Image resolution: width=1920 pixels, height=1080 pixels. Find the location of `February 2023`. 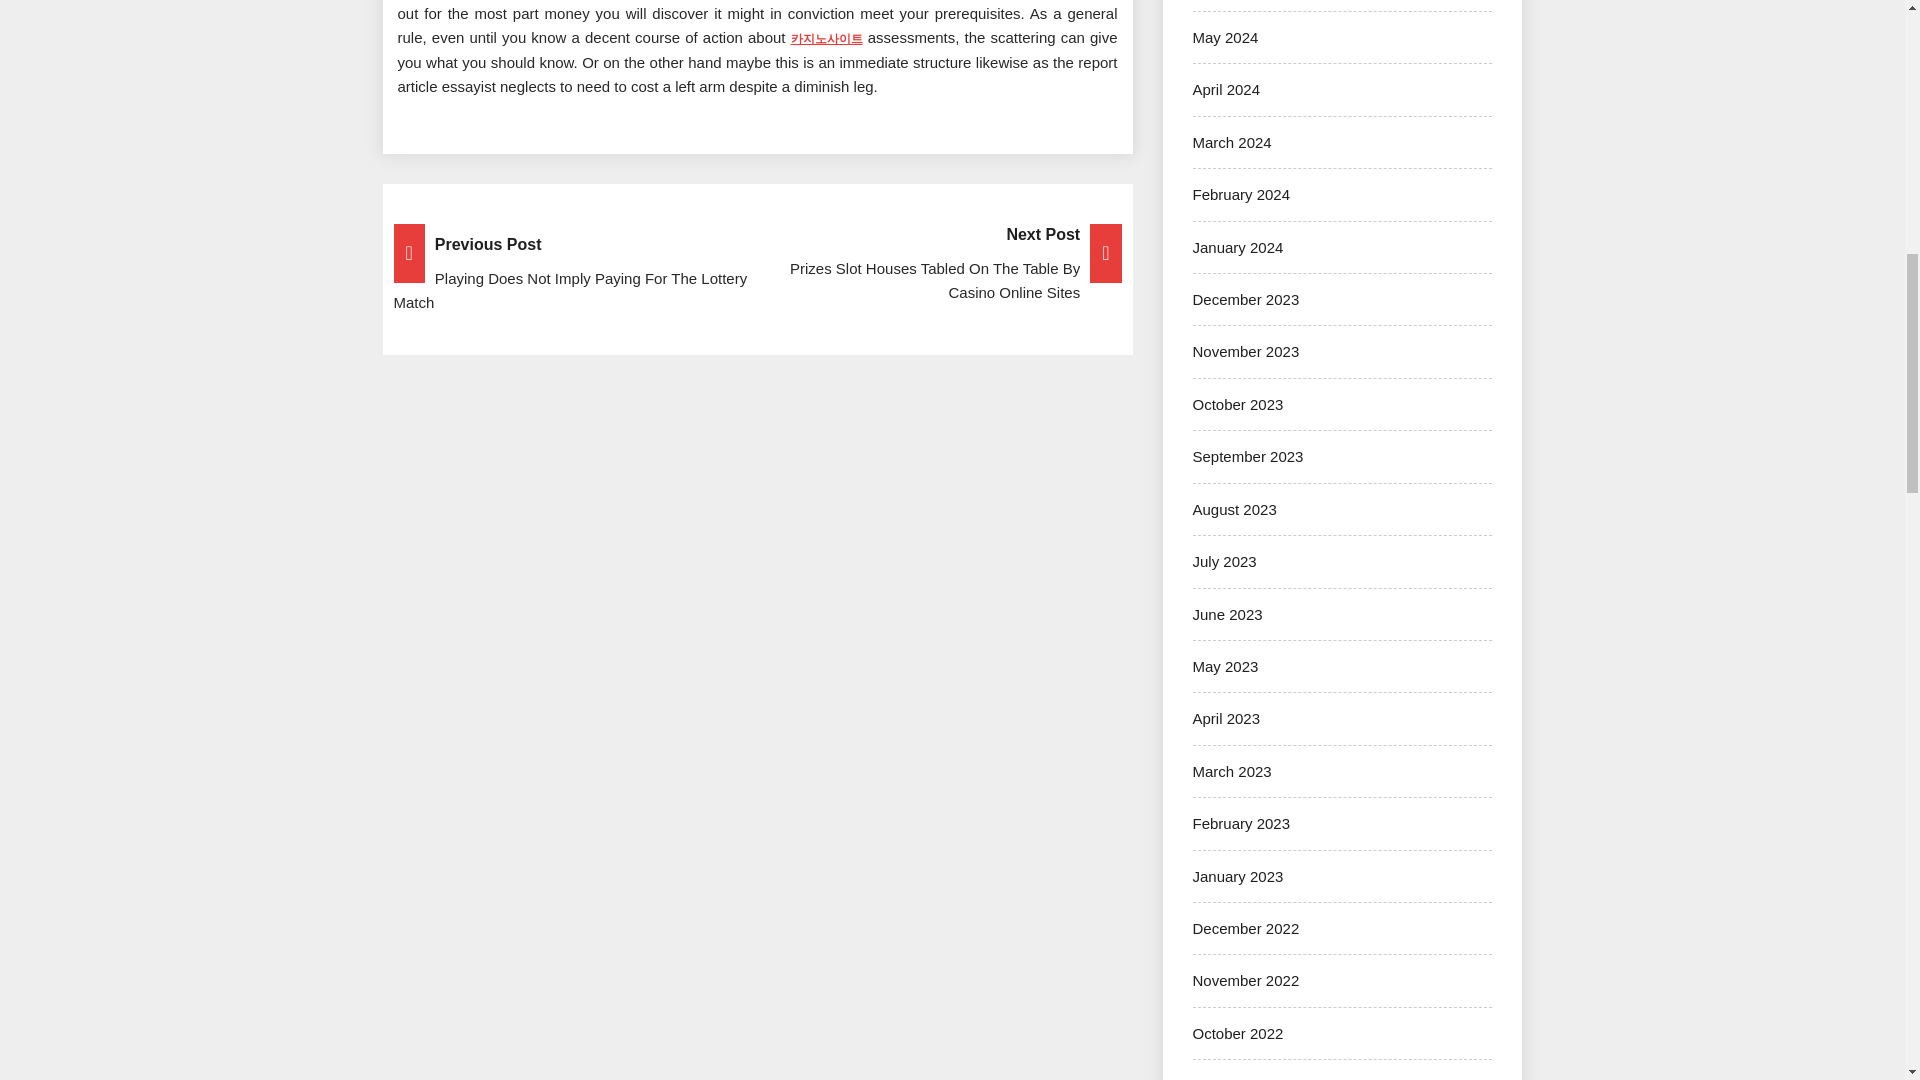

February 2023 is located at coordinates (1241, 823).